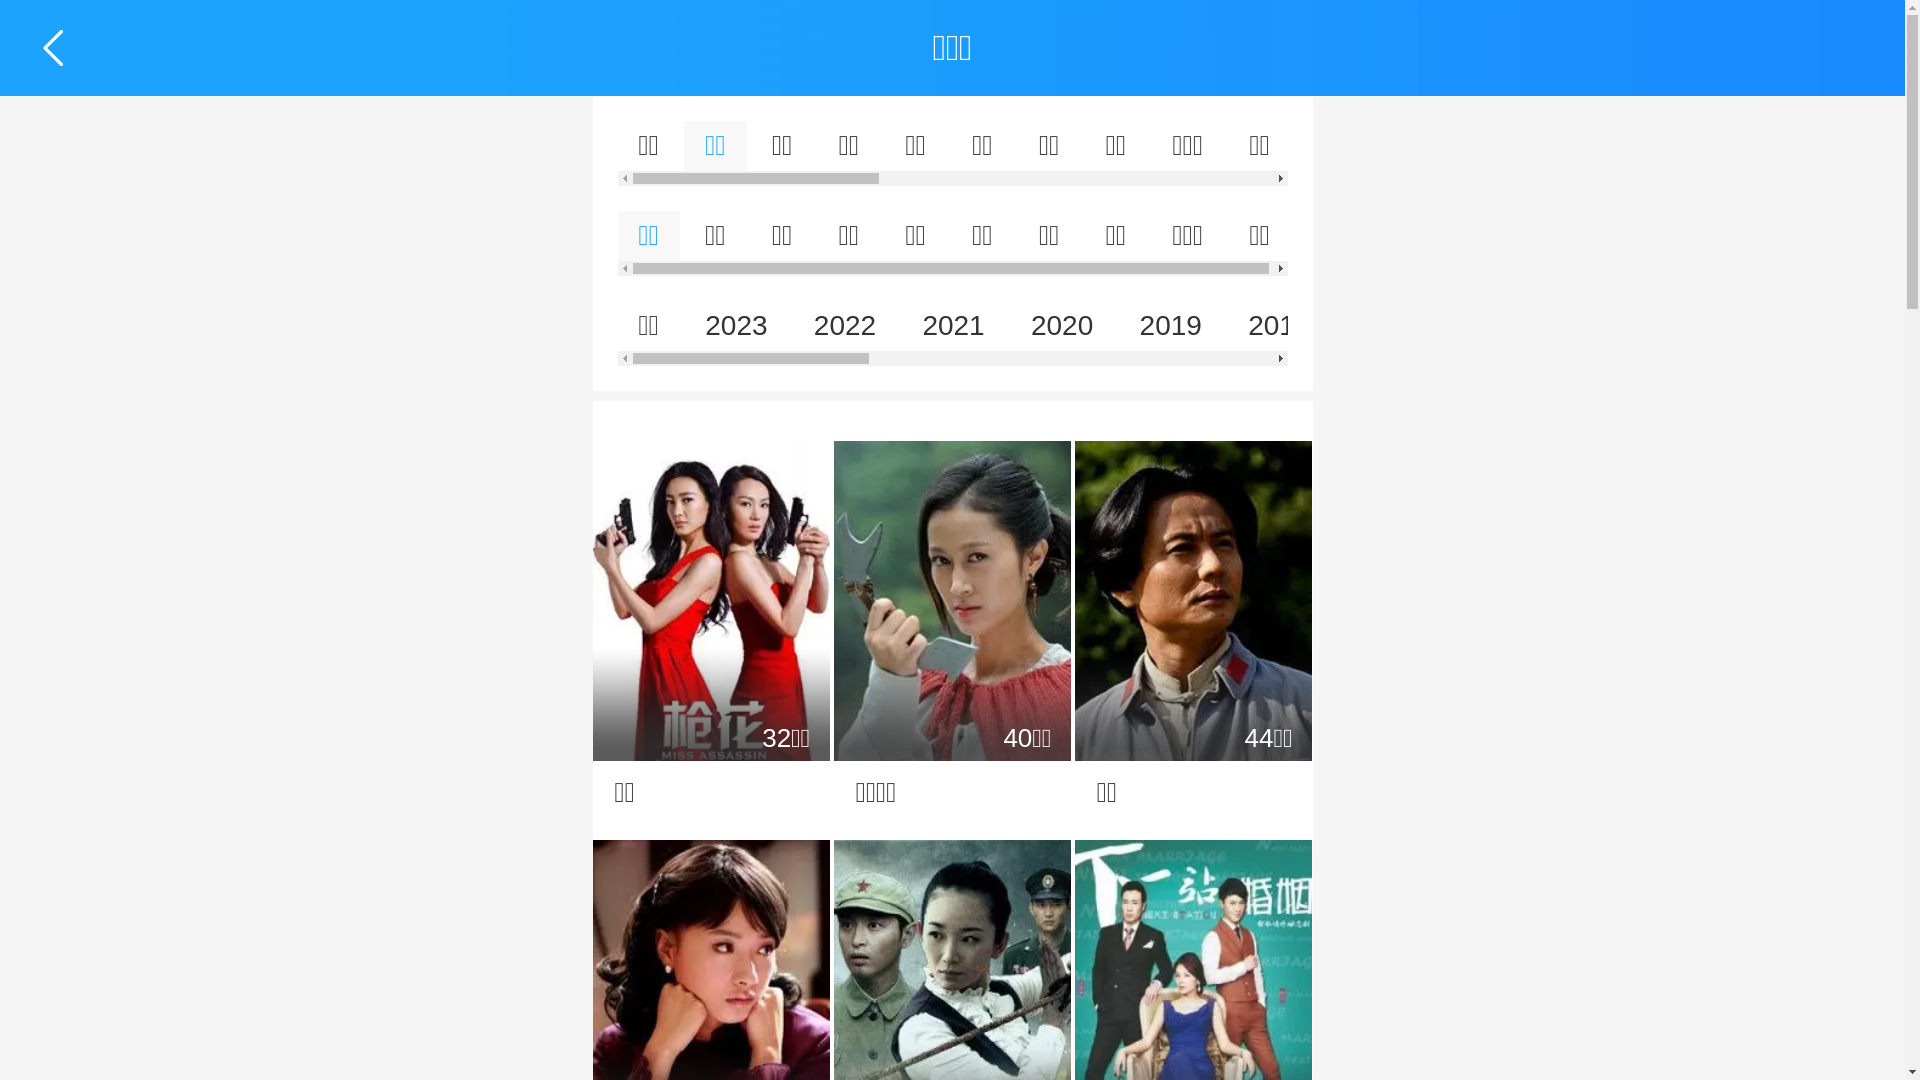 Image resolution: width=1920 pixels, height=1080 pixels. I want to click on 2023, so click(736, 326).